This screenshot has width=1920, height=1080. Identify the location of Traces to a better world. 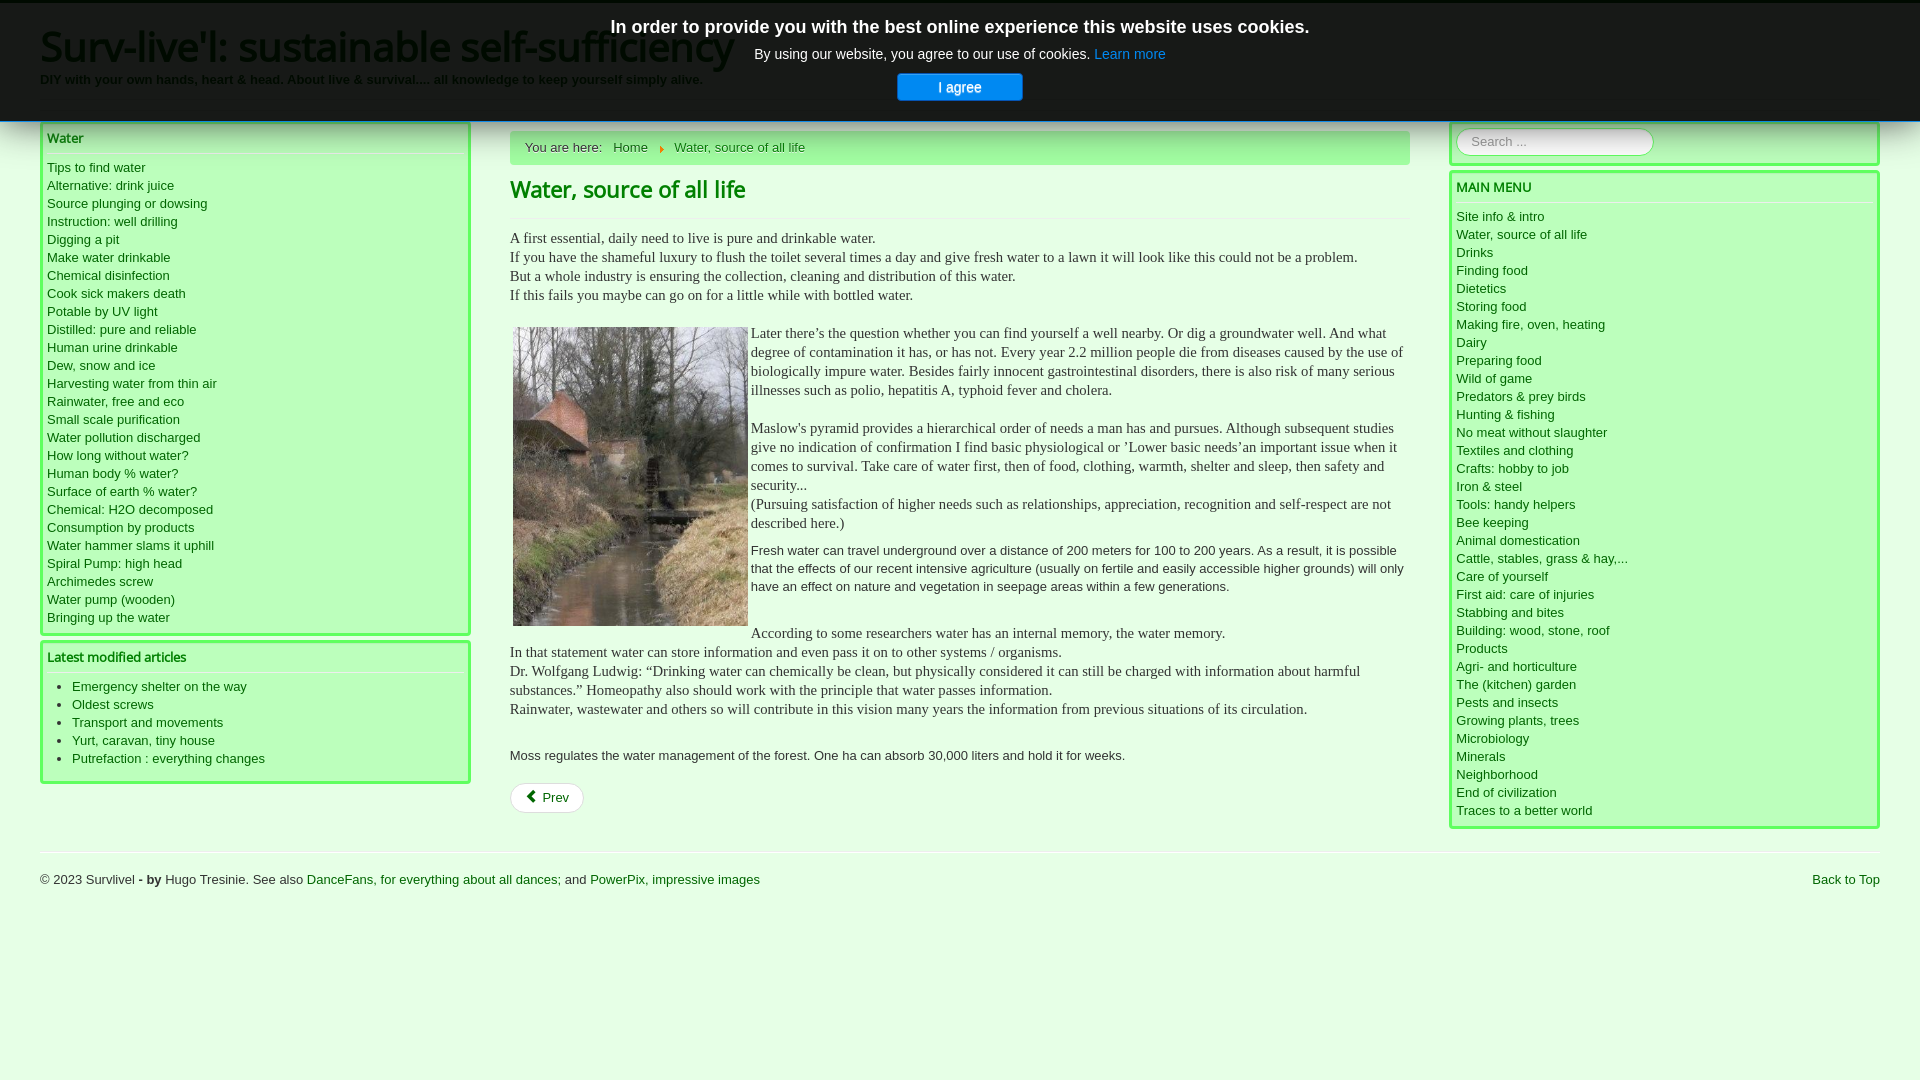
(1664, 811).